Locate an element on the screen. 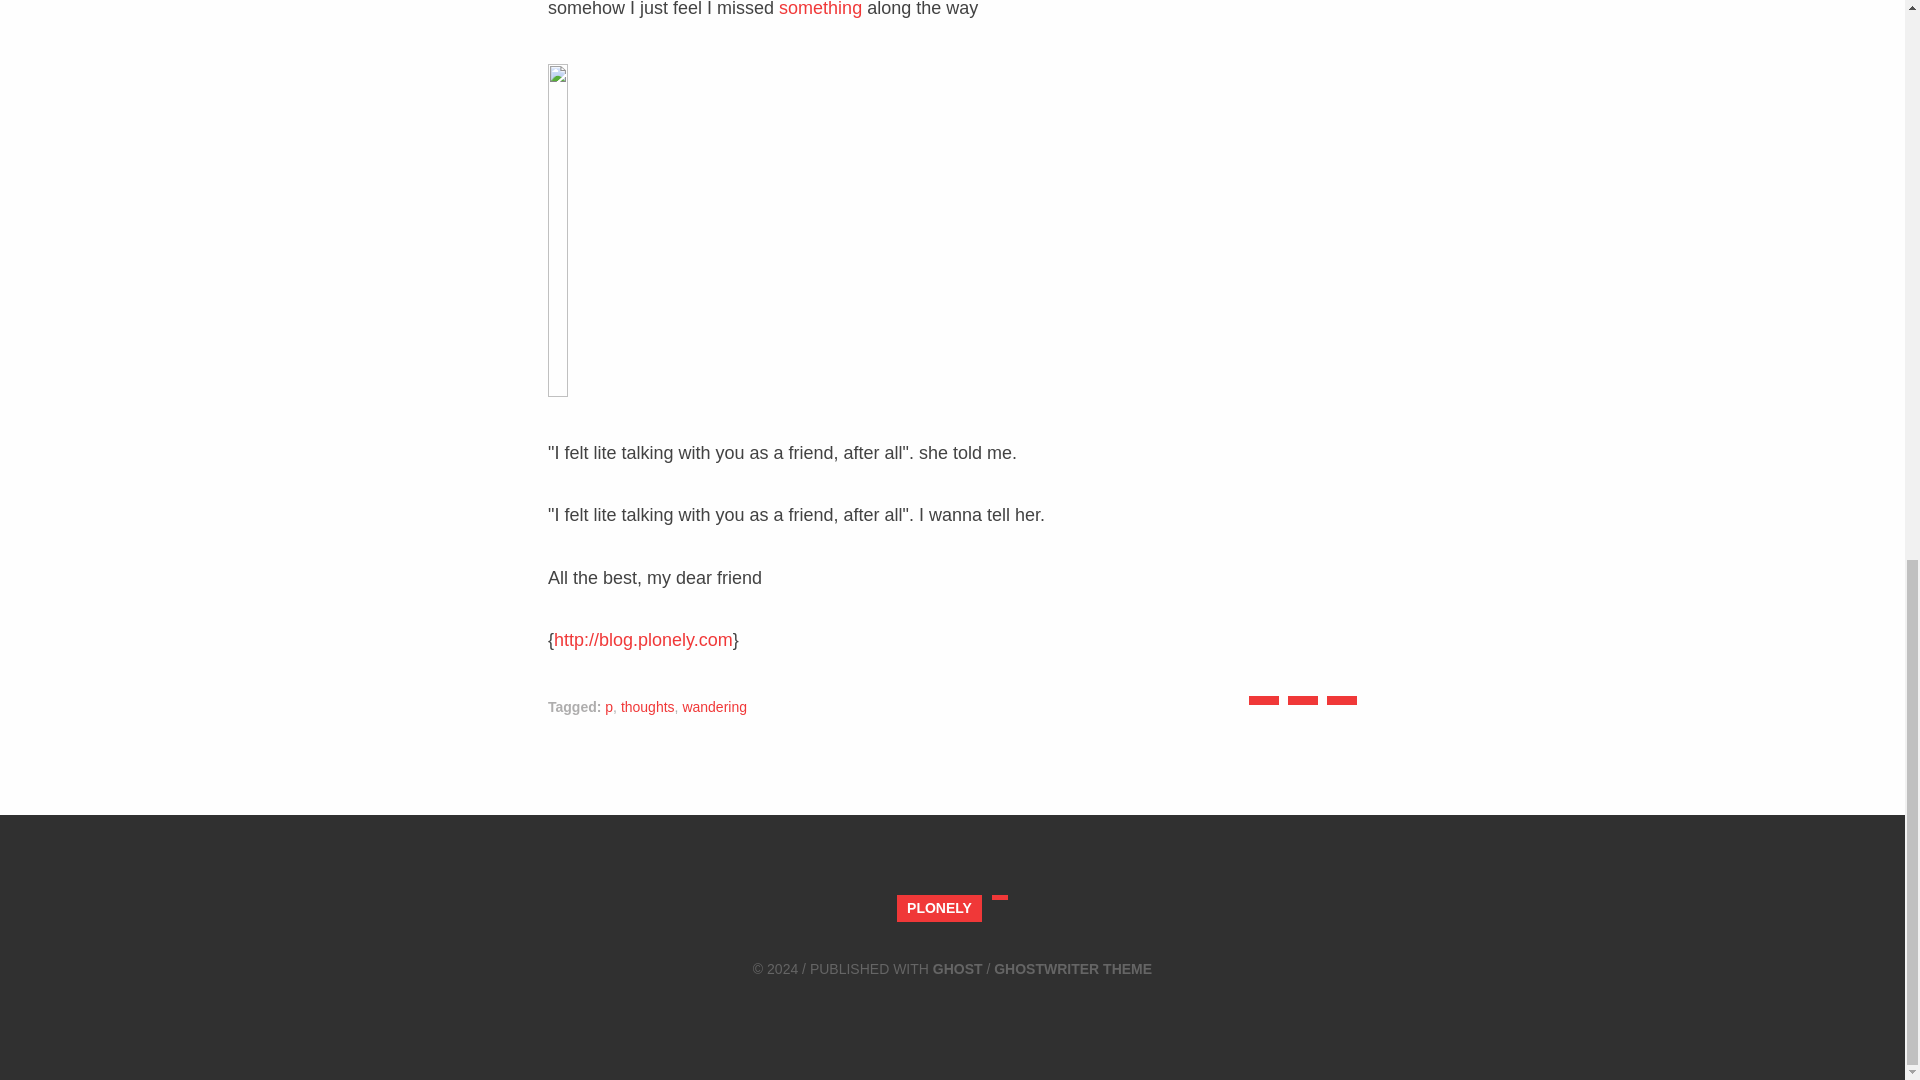 Image resolution: width=1920 pixels, height=1080 pixels. train is located at coordinates (798, 230).